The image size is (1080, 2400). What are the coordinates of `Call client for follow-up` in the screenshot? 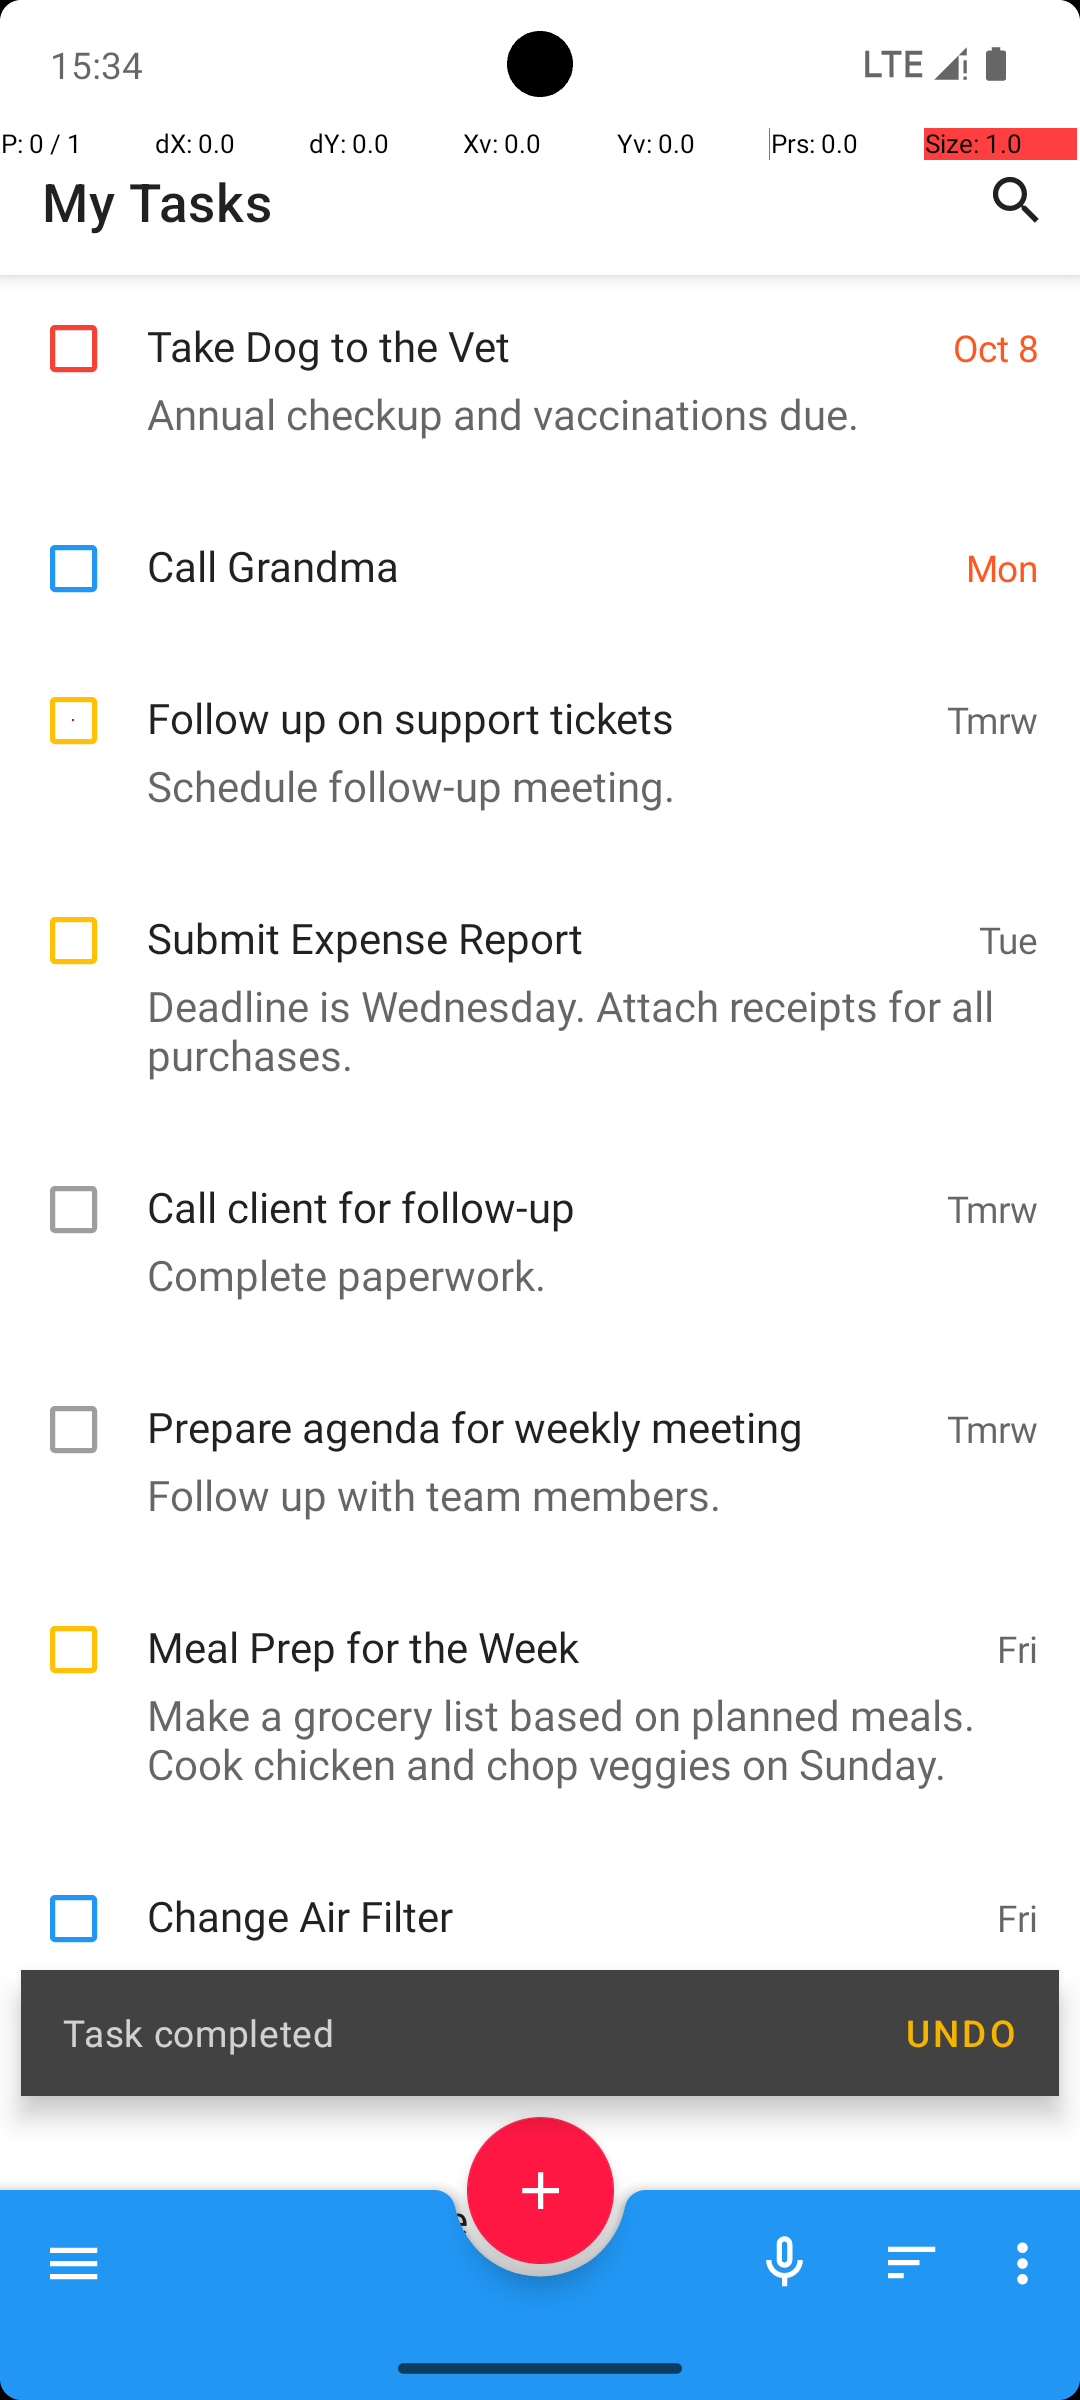 It's located at (536, 1238).